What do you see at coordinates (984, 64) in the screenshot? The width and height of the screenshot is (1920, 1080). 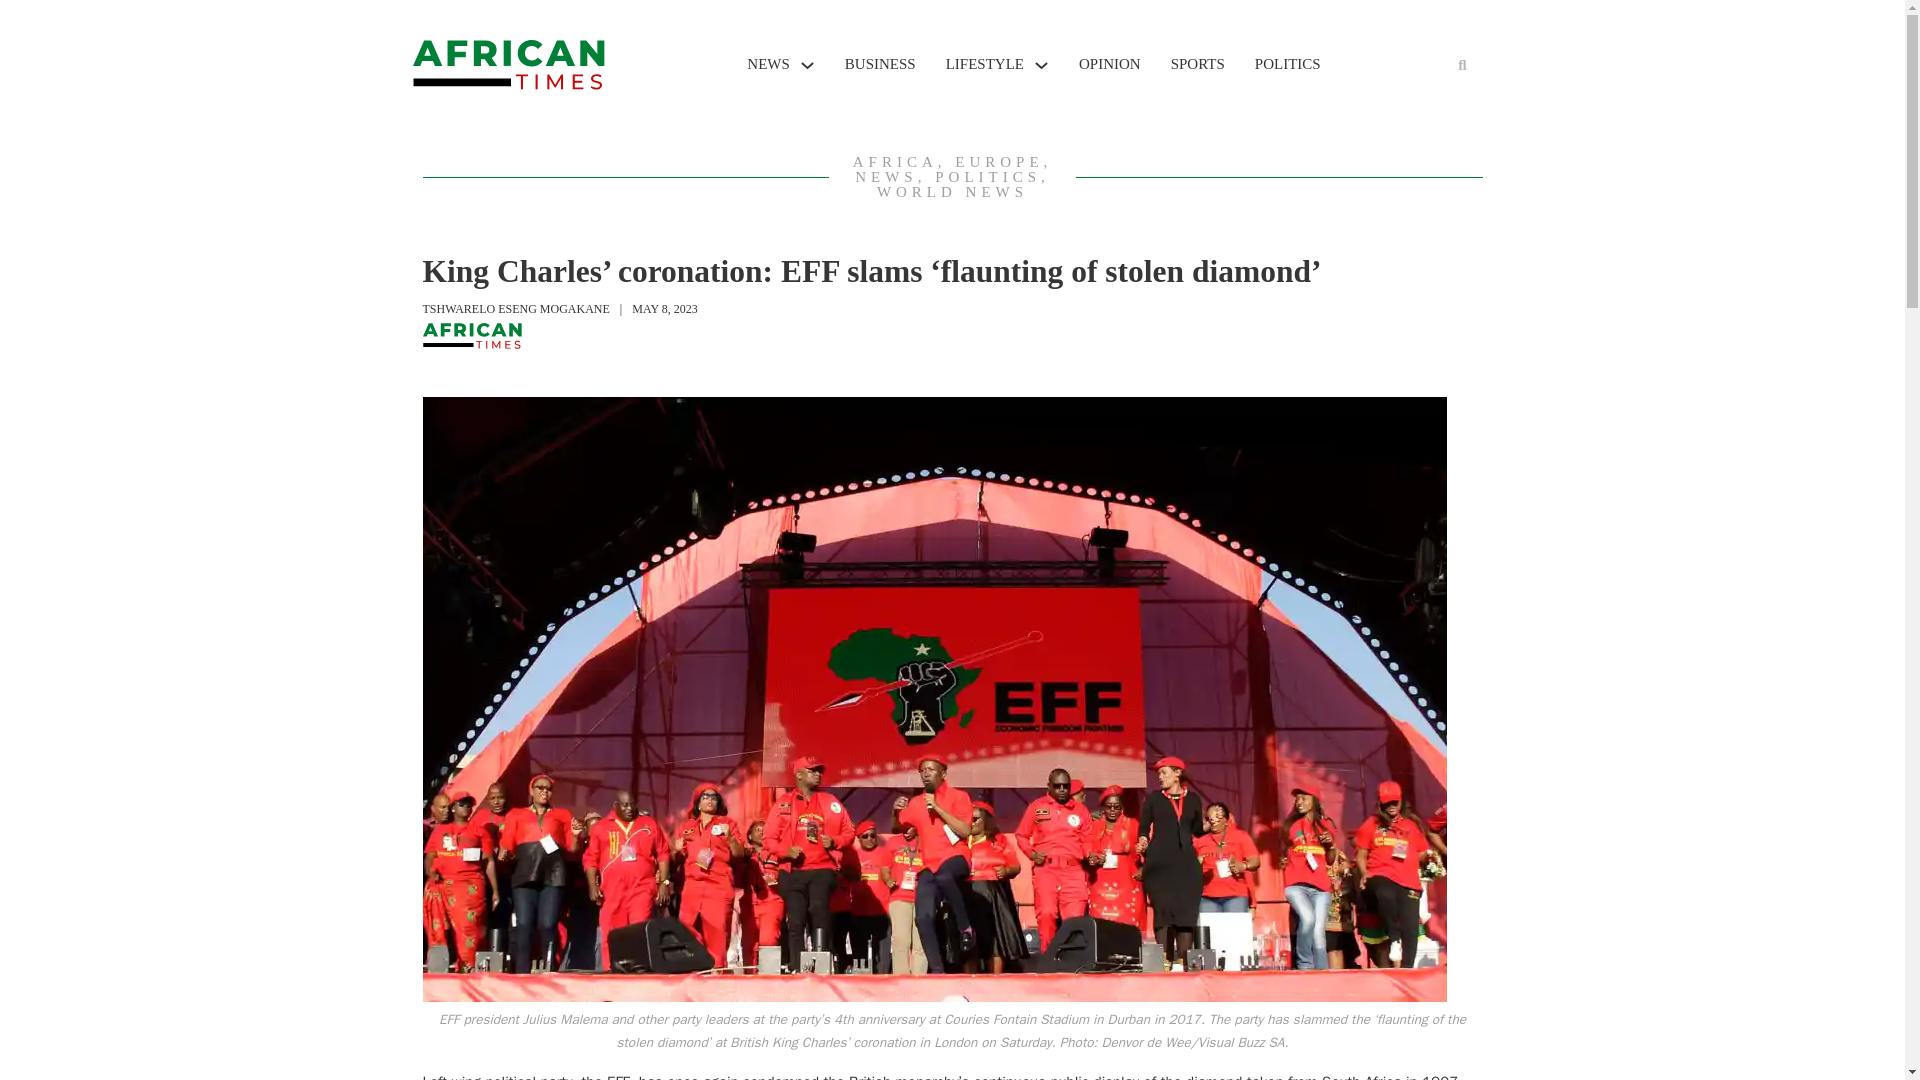 I see `LIFESTYLE` at bounding box center [984, 64].